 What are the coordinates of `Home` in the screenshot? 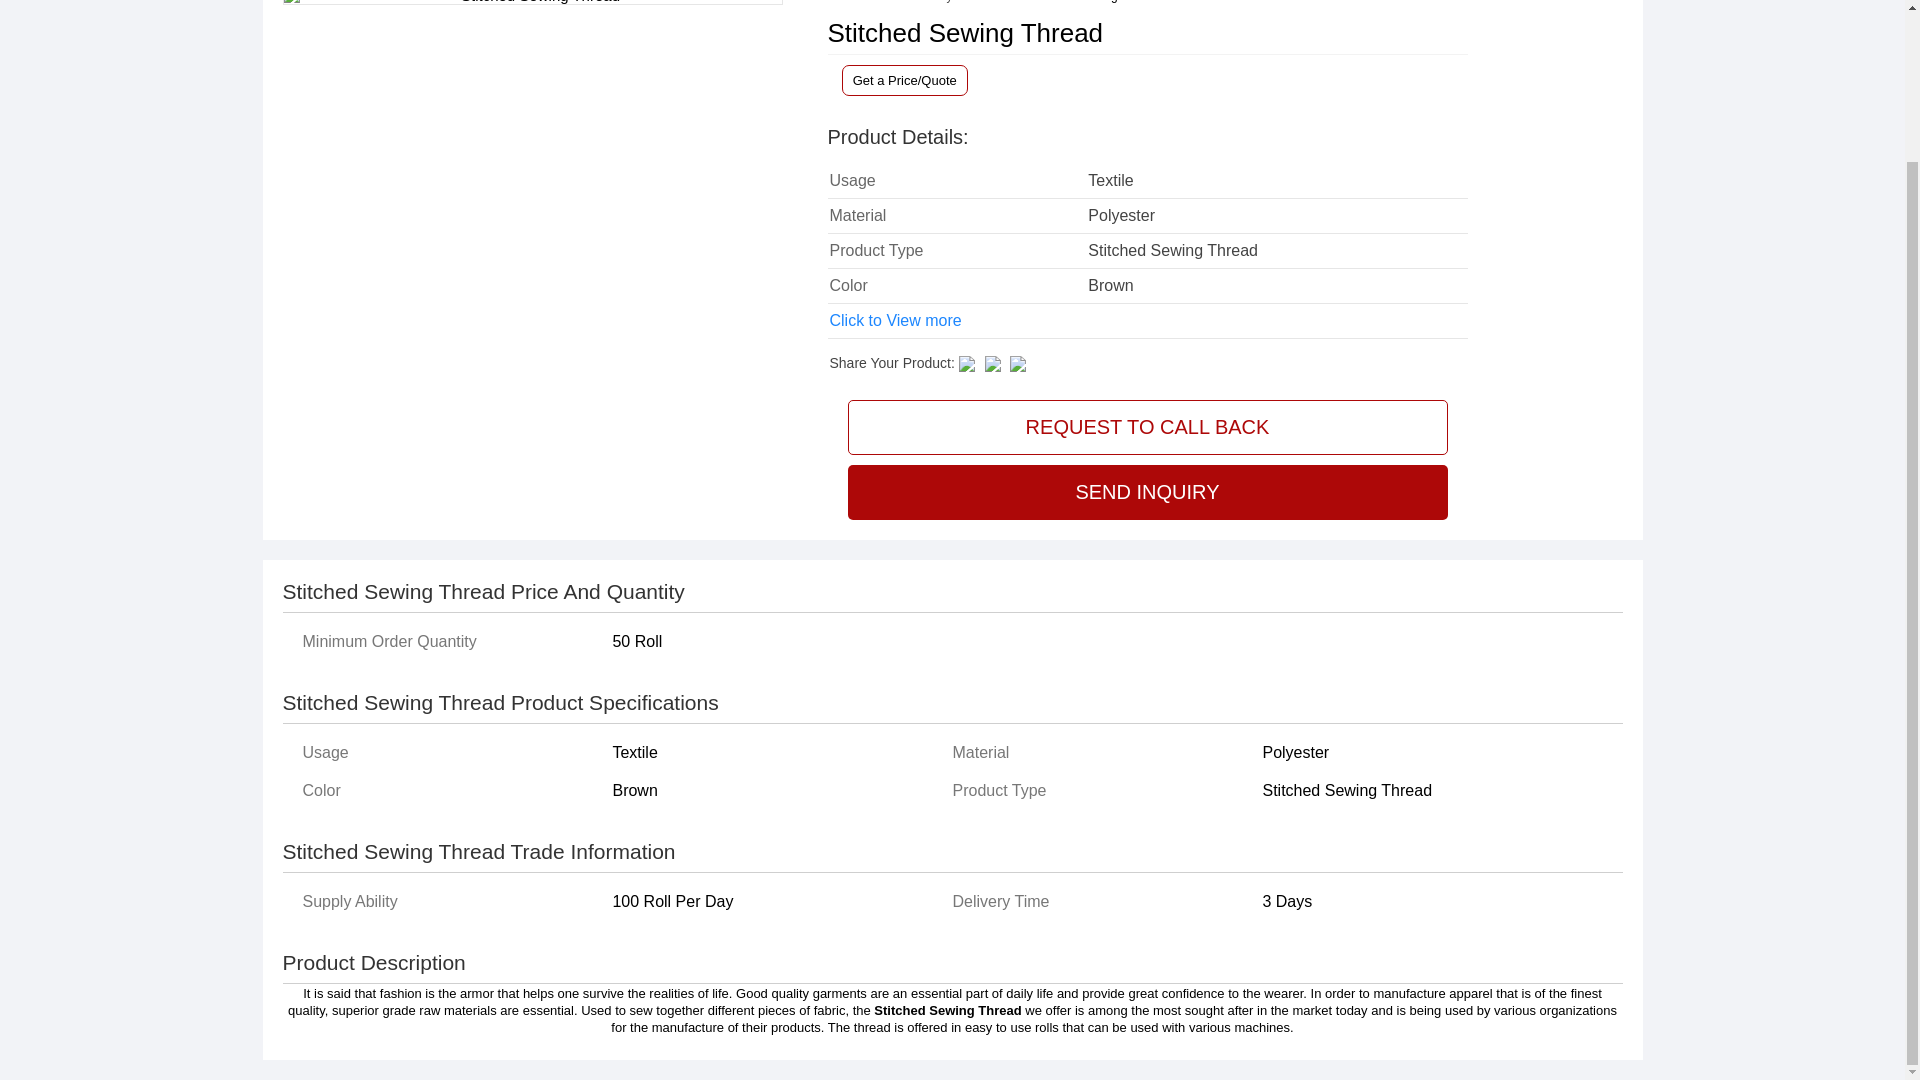 It's located at (844, 2).